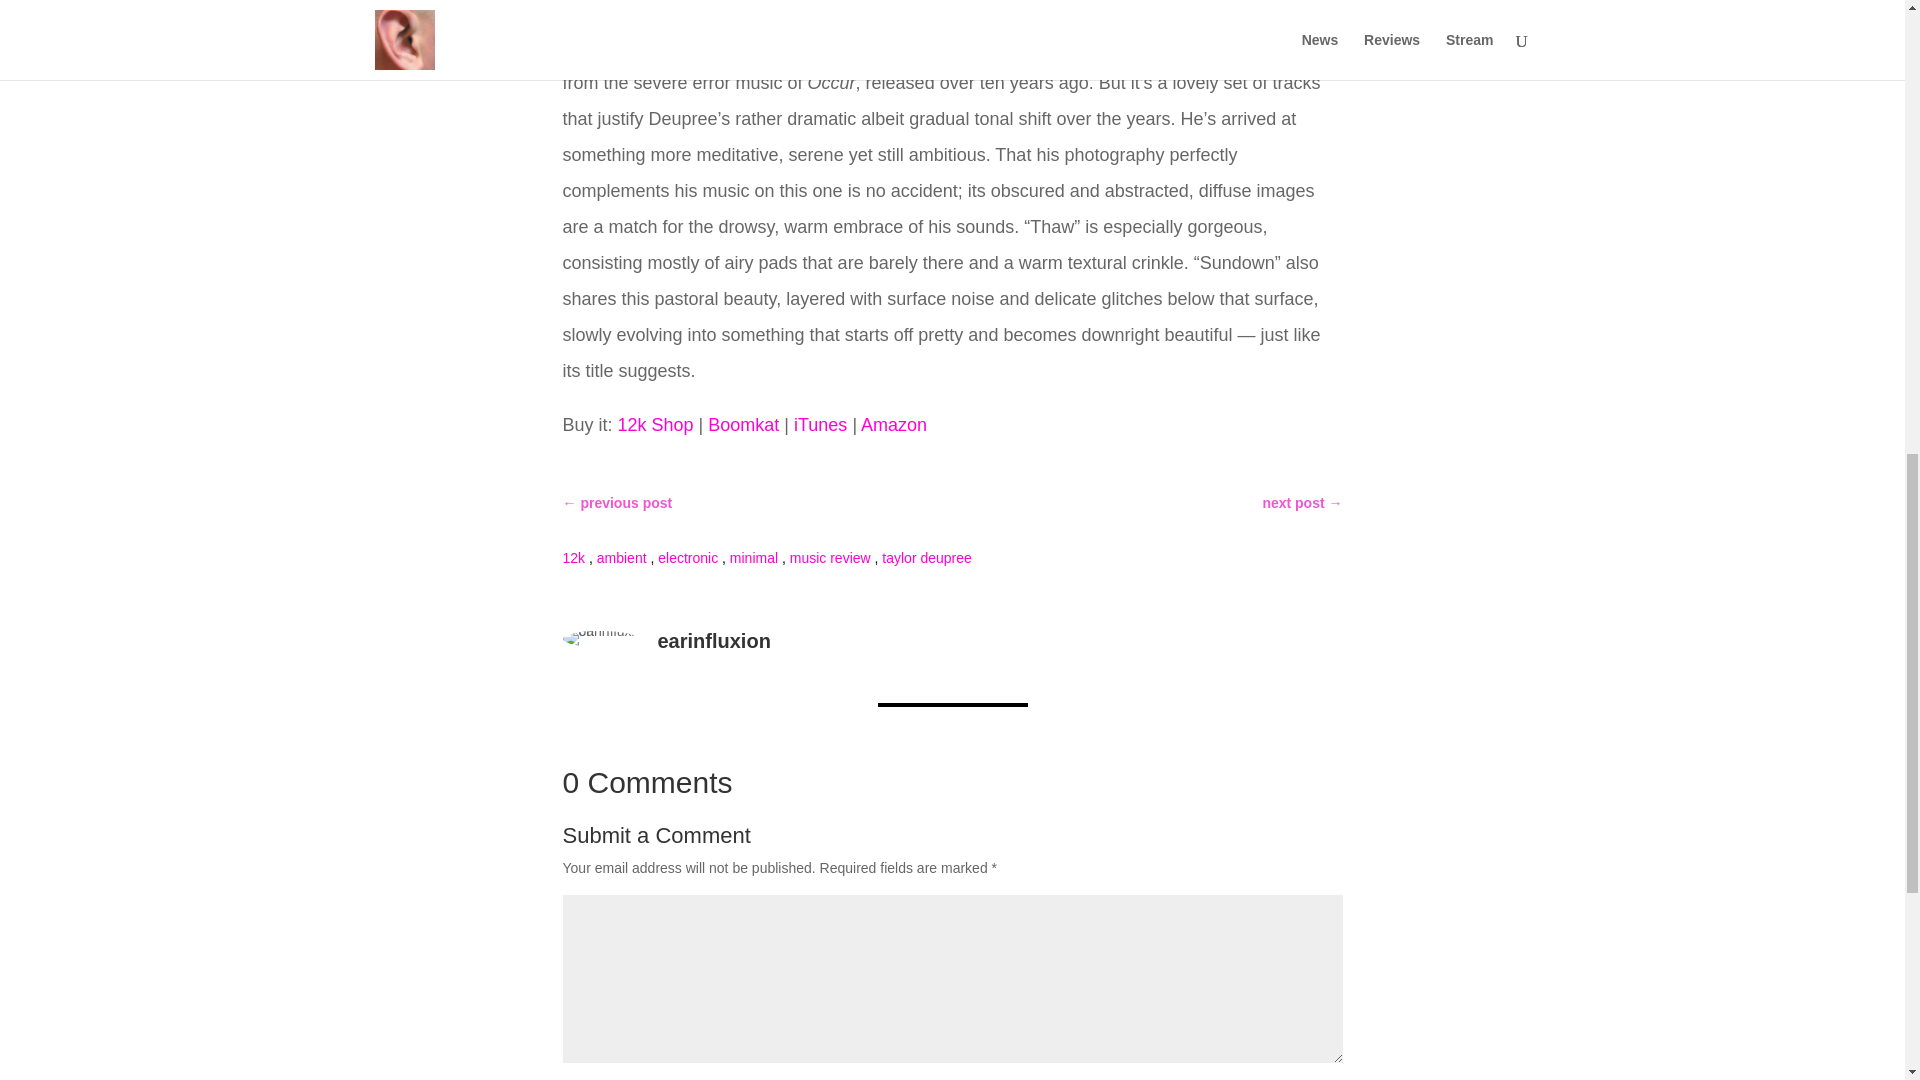 The height and width of the screenshot is (1080, 1920). I want to click on minimal, so click(753, 557).